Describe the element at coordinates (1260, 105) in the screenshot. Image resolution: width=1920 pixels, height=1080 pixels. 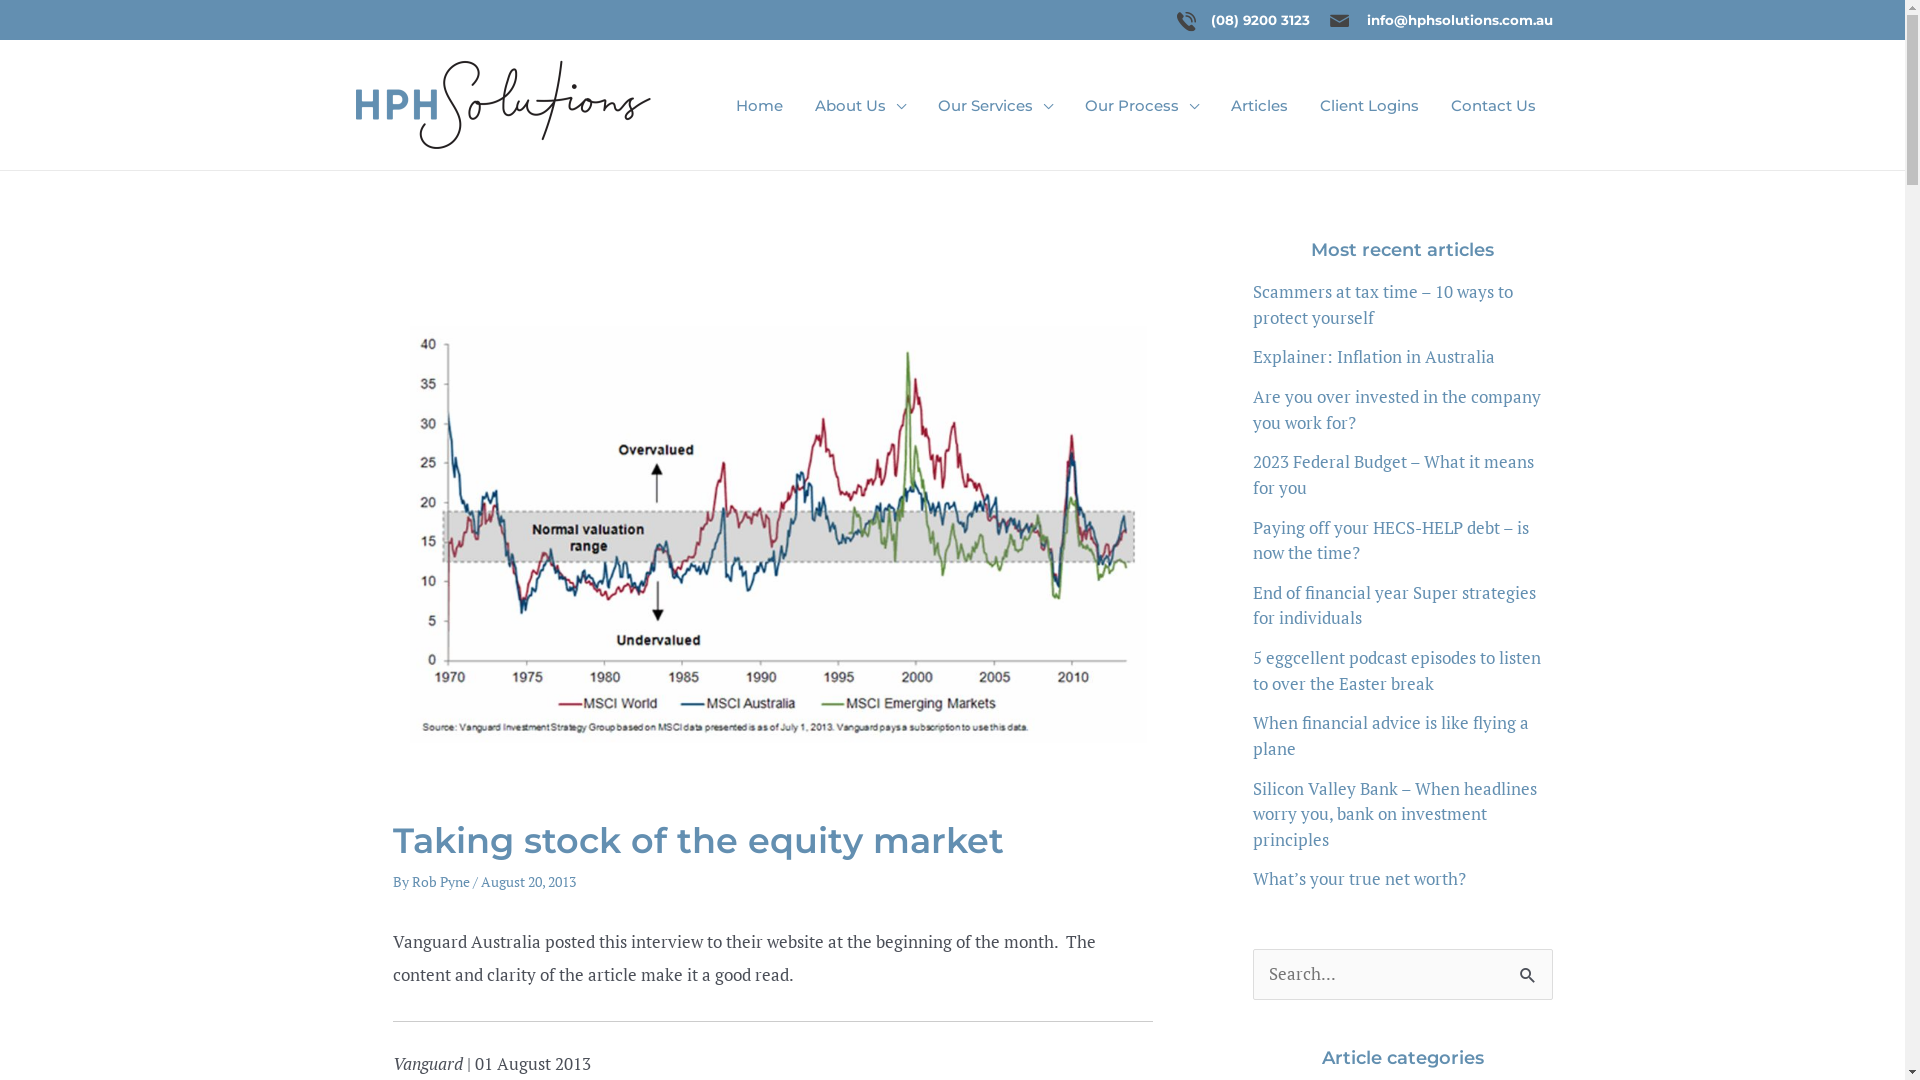
I see `Articles` at that location.